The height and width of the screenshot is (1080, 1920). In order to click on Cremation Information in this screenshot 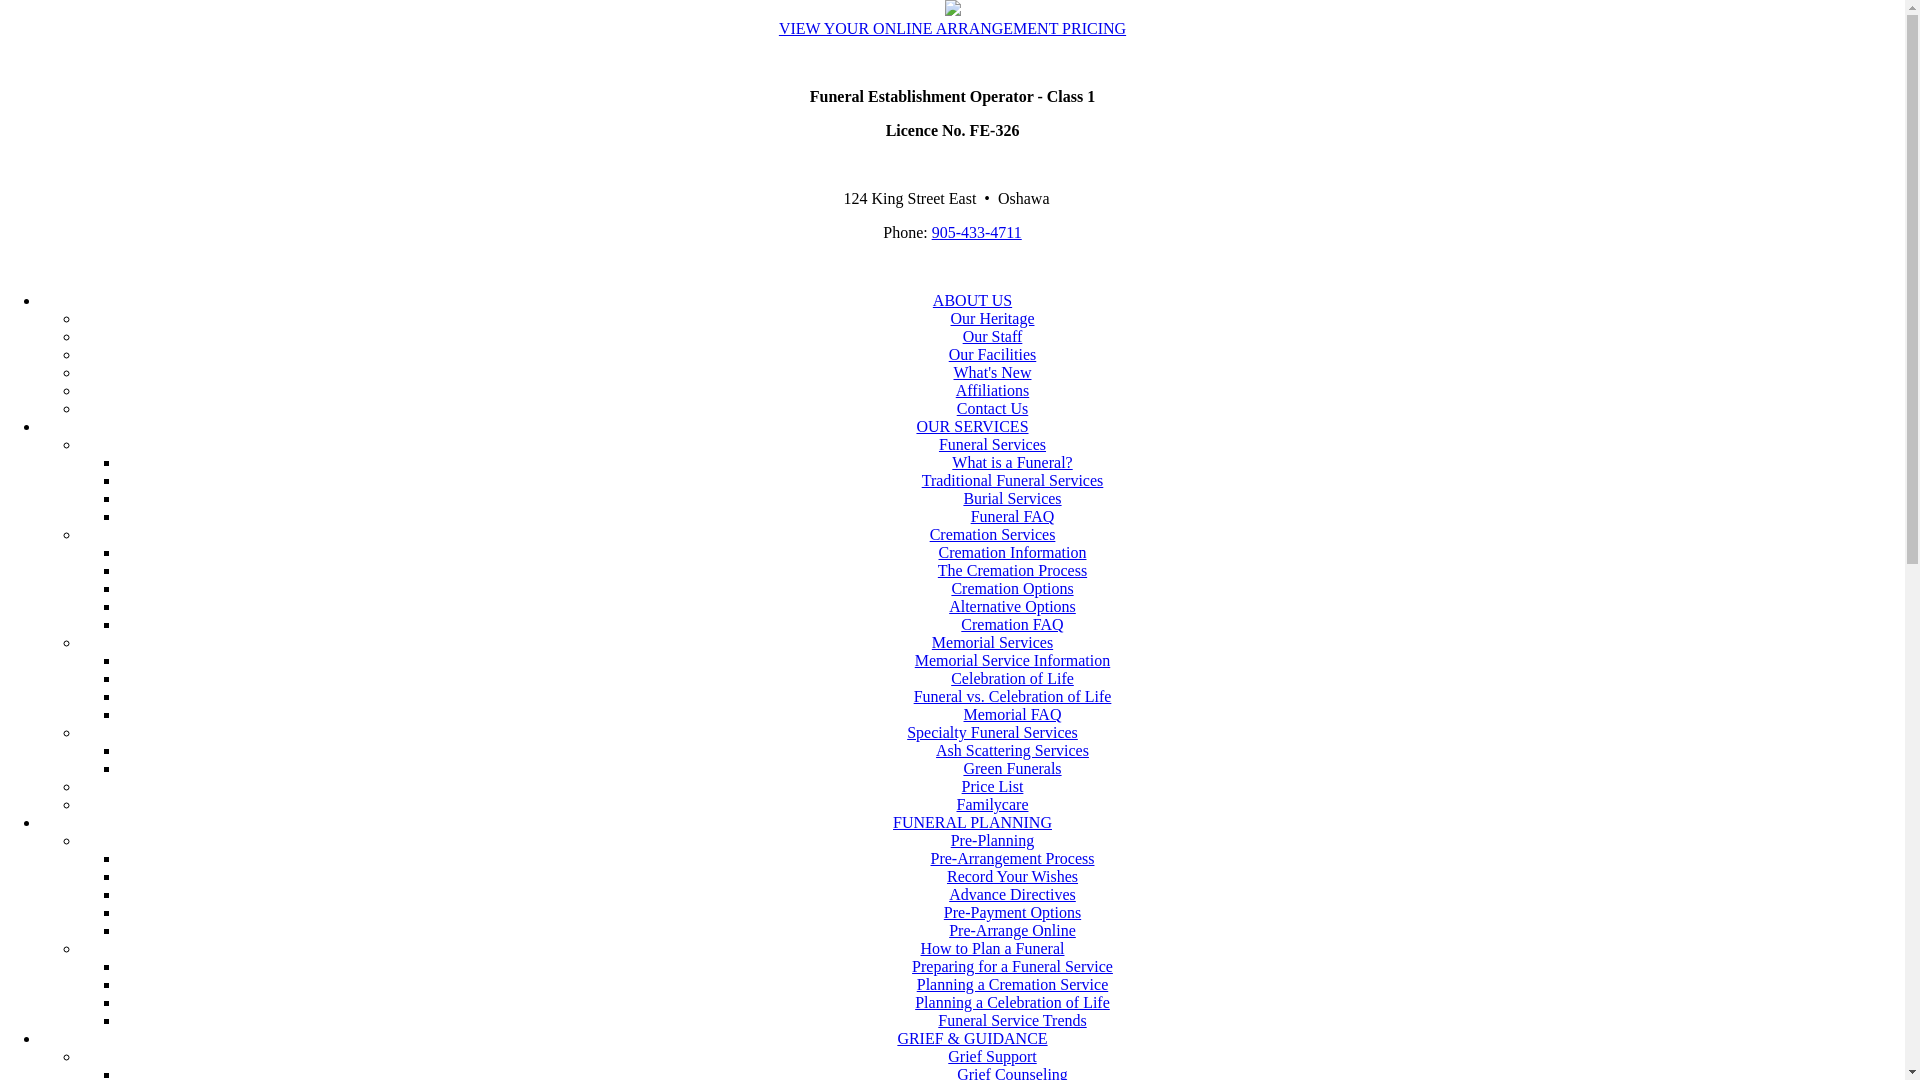, I will do `click(1013, 552)`.